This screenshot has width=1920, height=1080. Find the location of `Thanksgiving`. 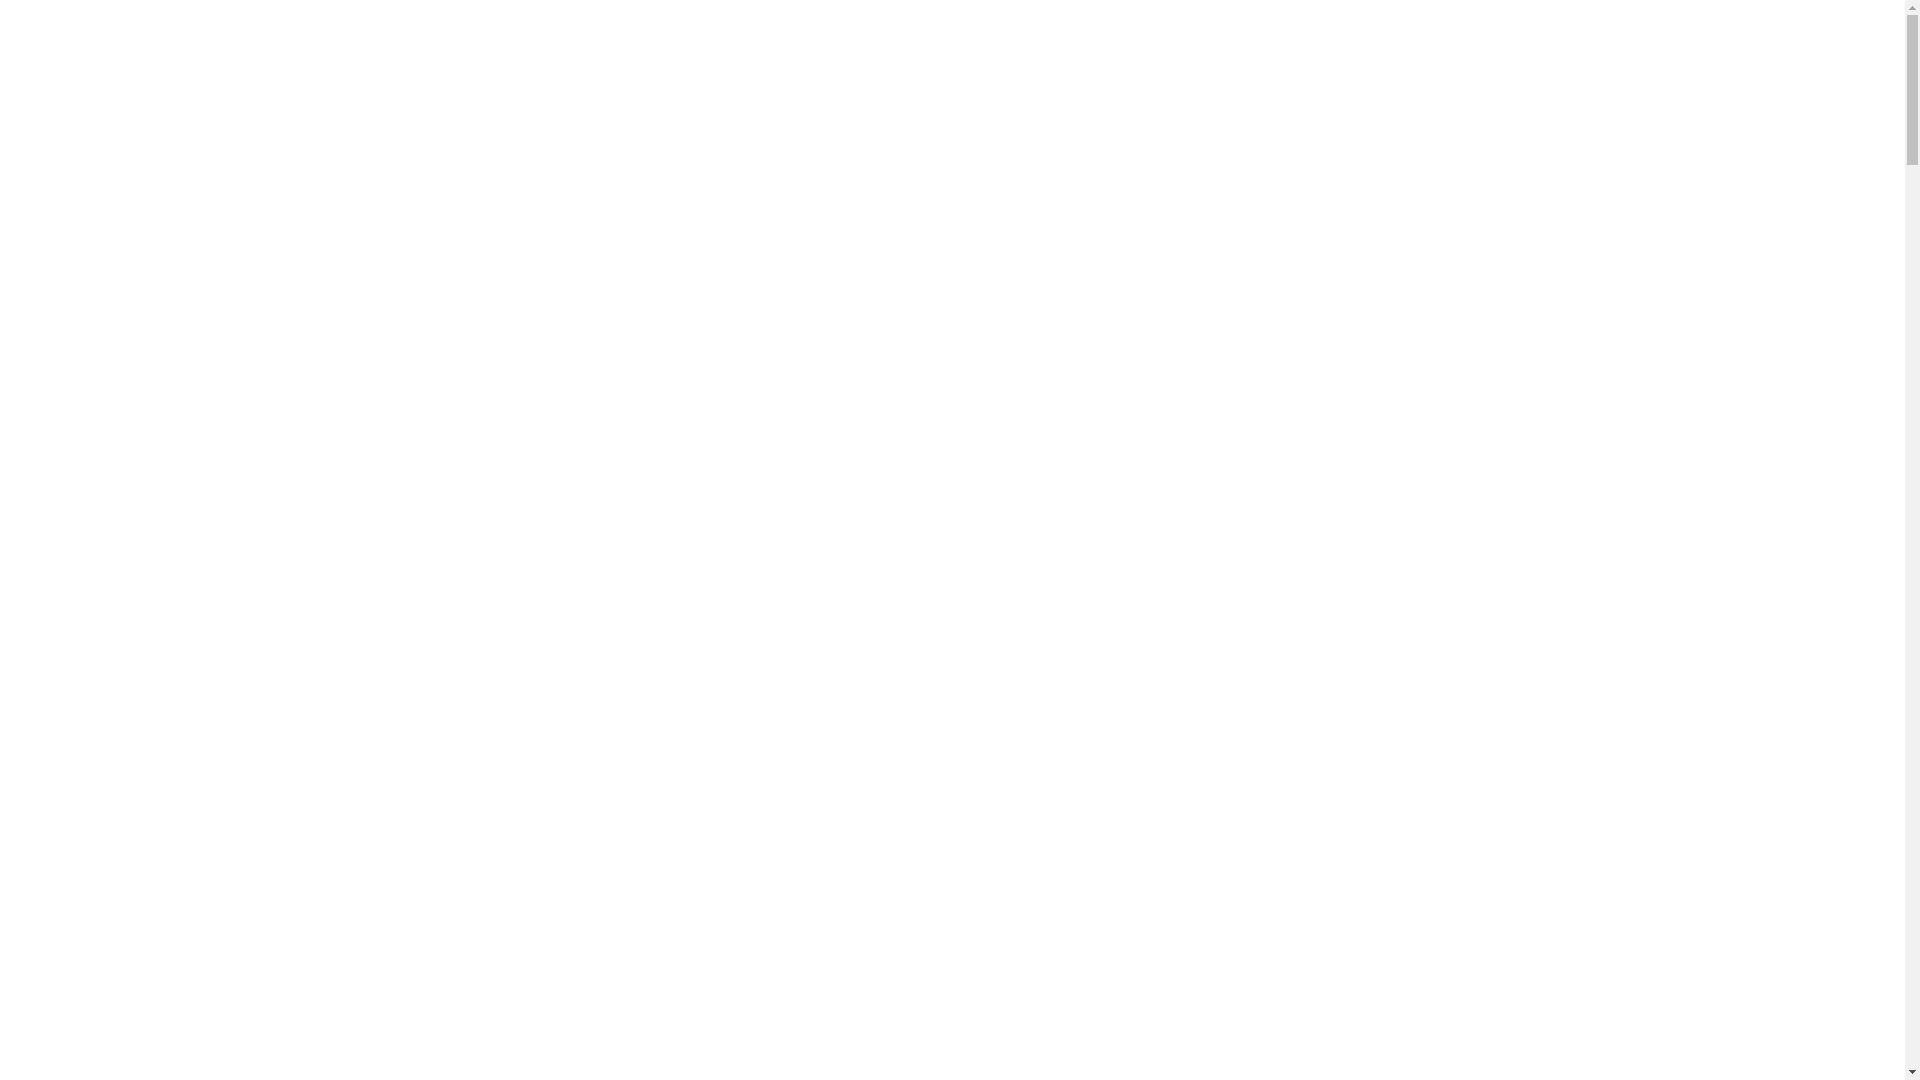

Thanksgiving is located at coordinates (491, 856).